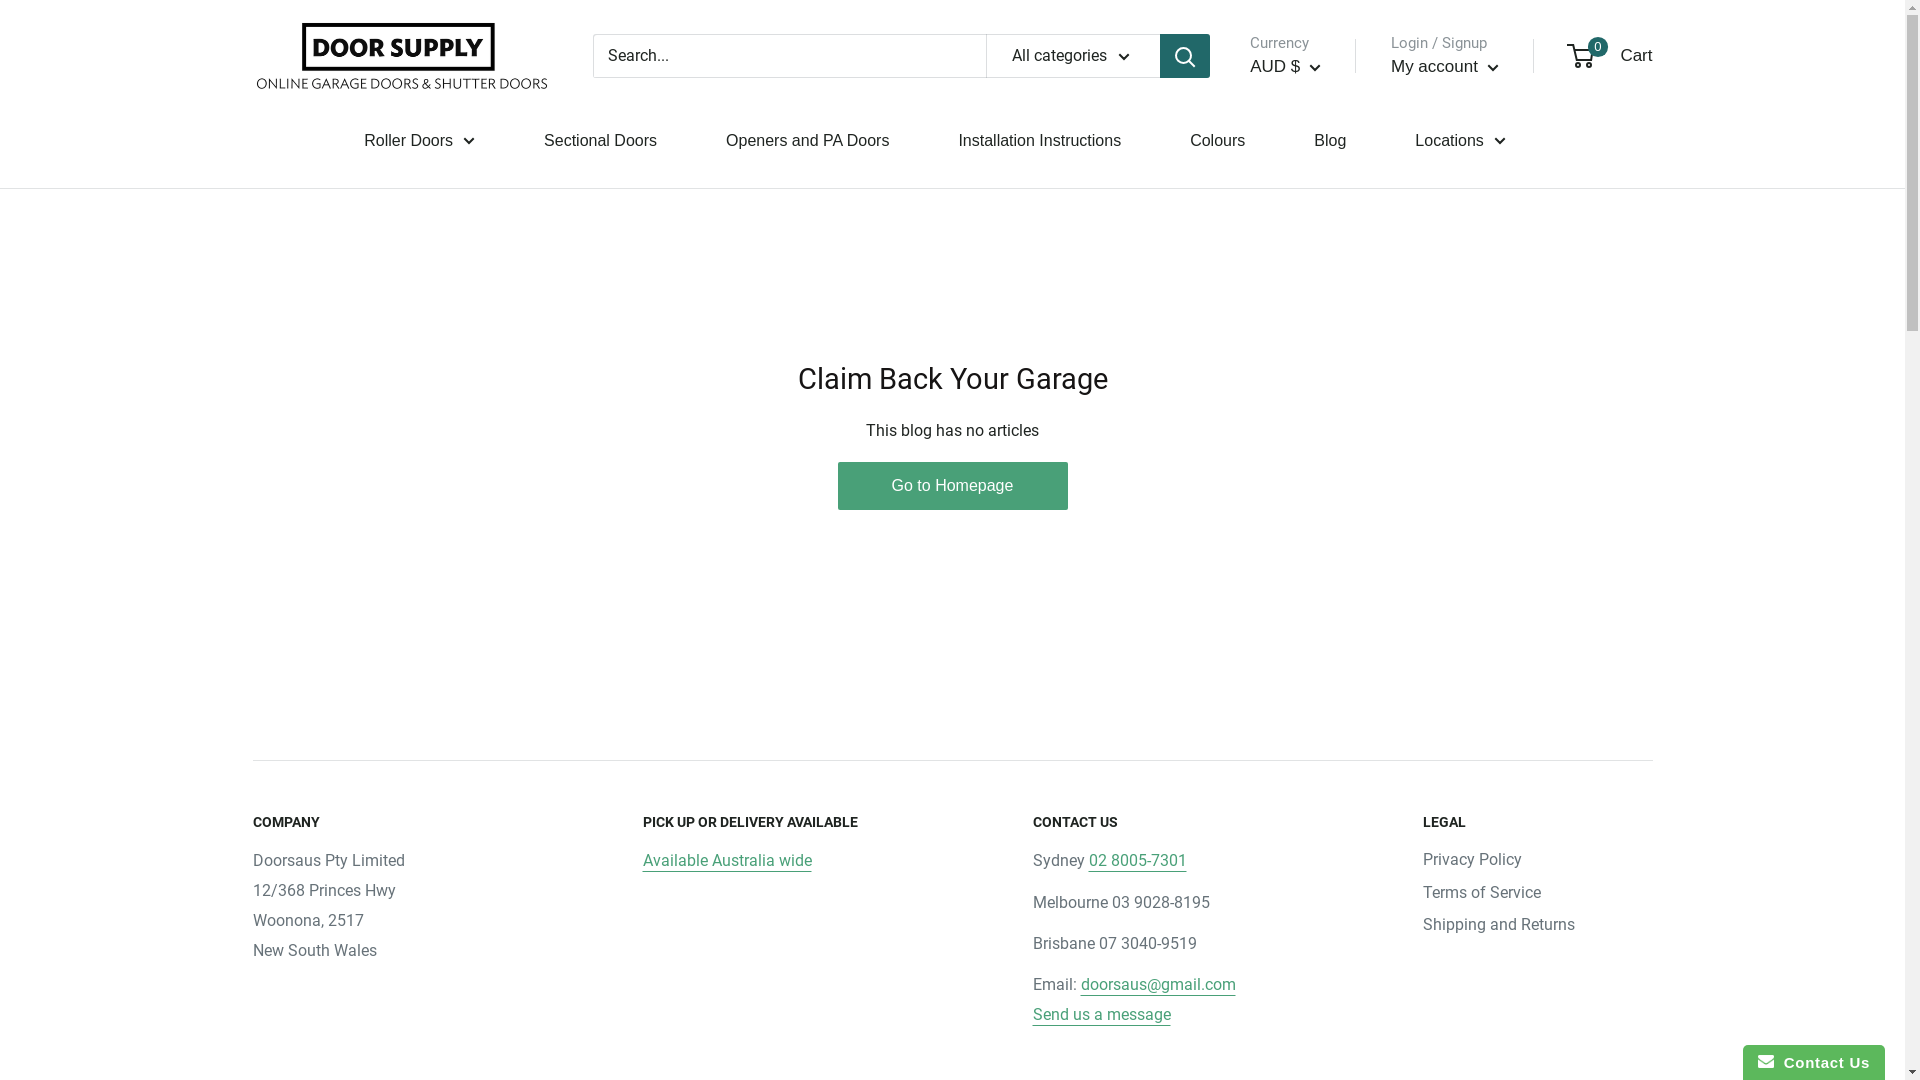 The height and width of the screenshot is (1080, 1920). What do you see at coordinates (1218, 141) in the screenshot?
I see `Colours` at bounding box center [1218, 141].